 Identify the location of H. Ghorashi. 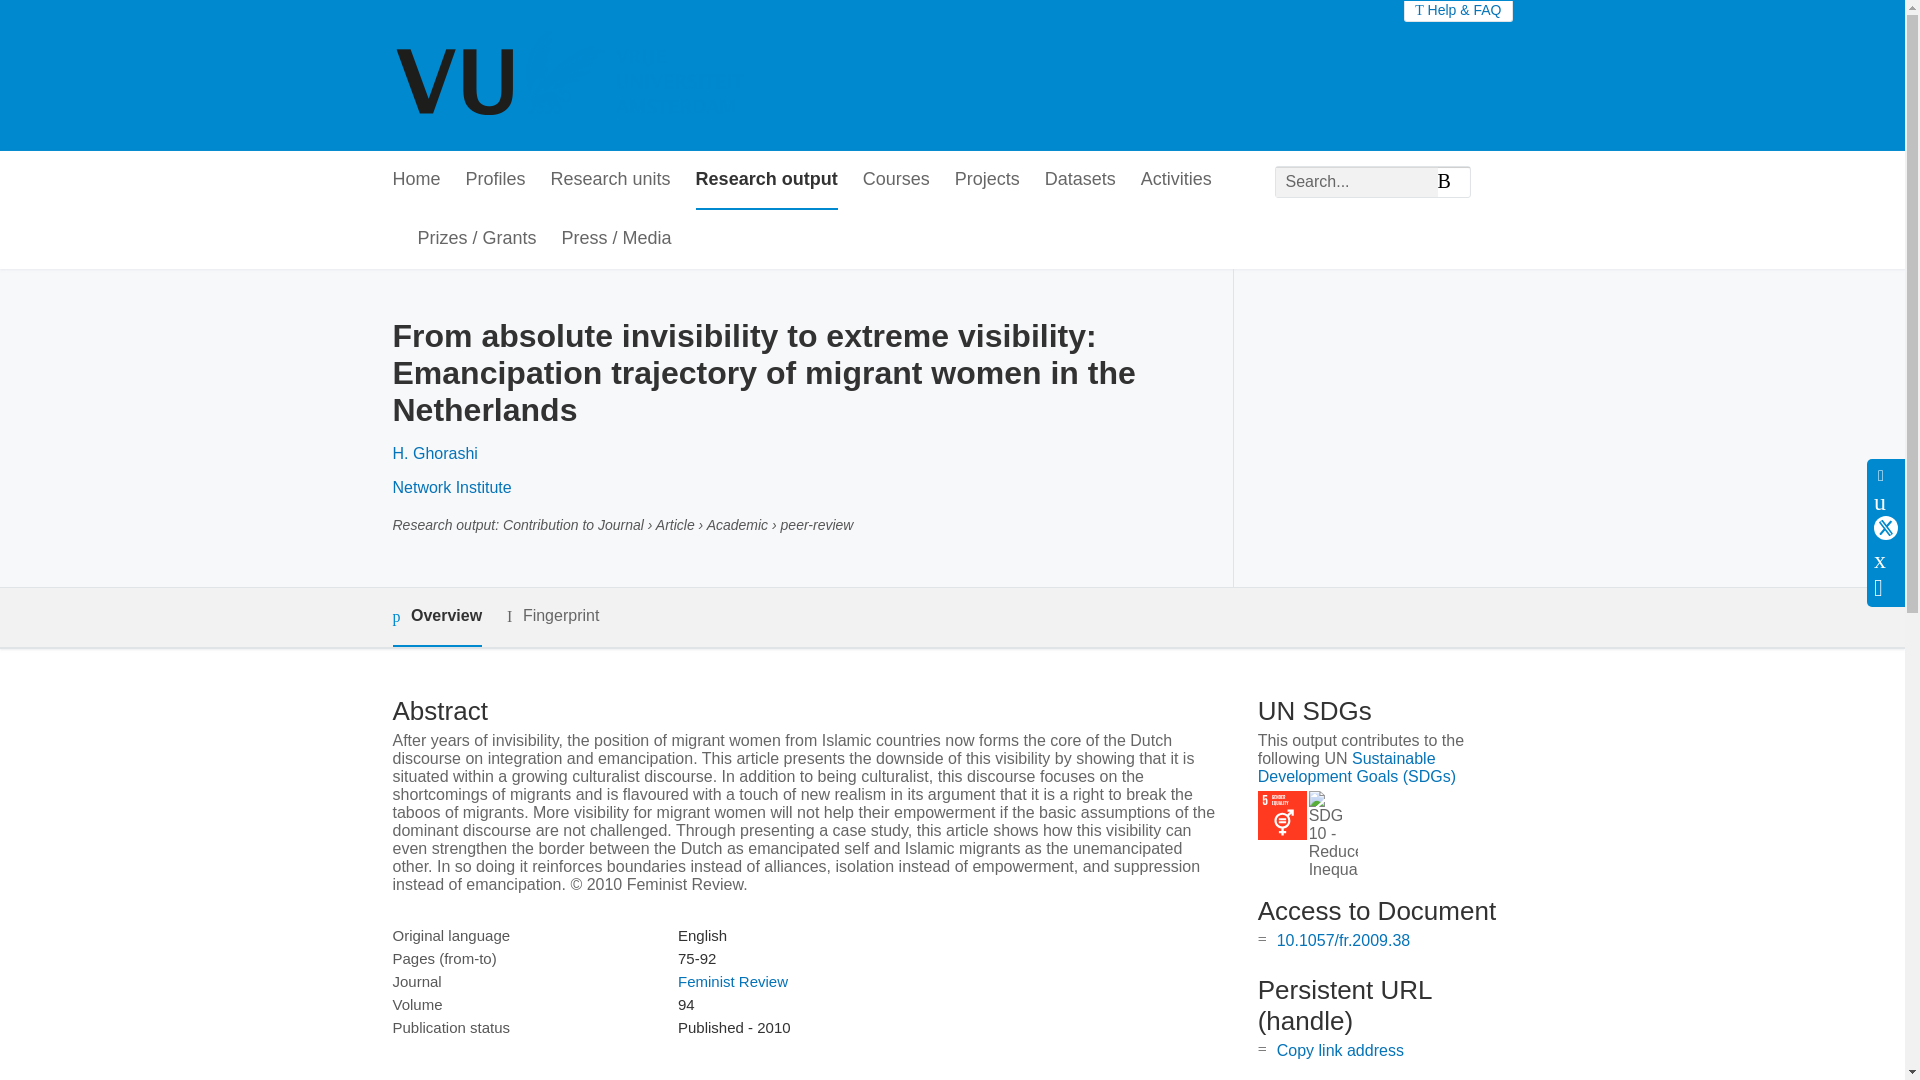
(434, 453).